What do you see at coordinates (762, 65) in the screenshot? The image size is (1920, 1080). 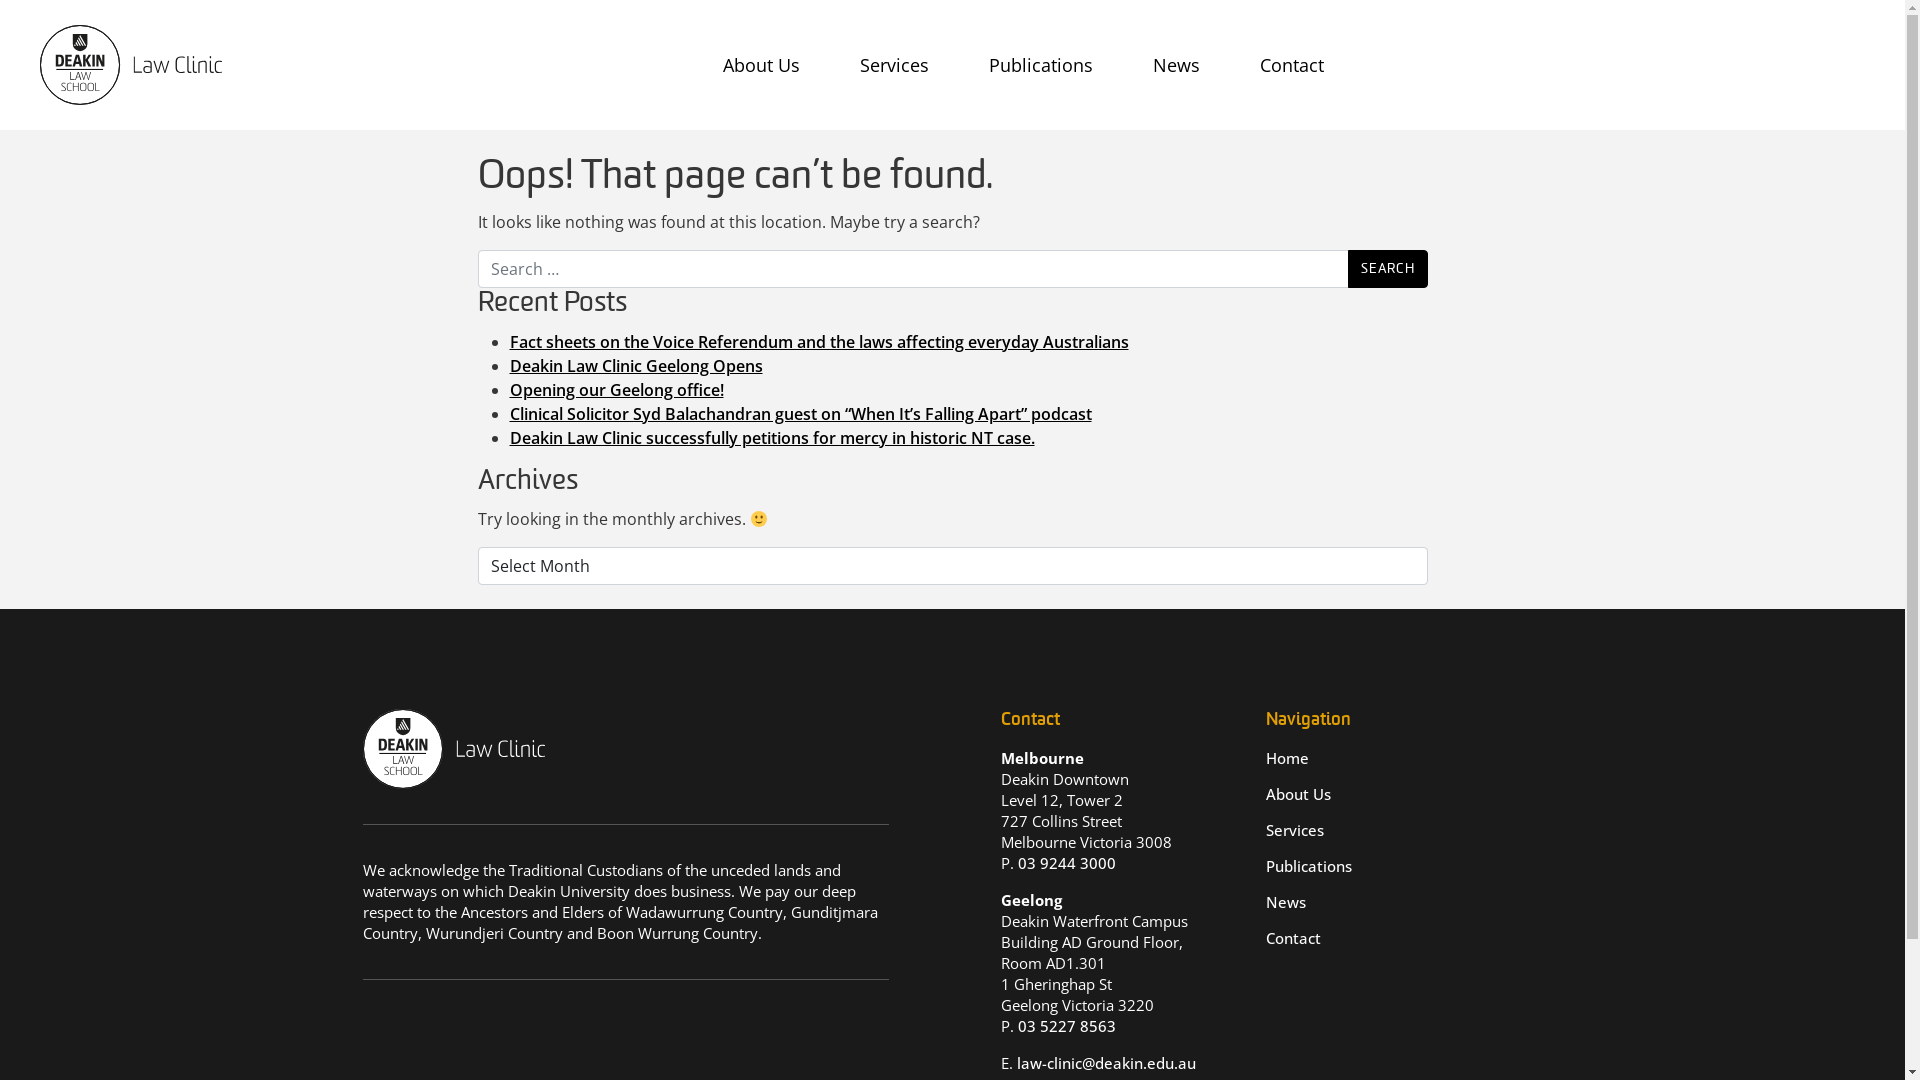 I see `About Us` at bounding box center [762, 65].